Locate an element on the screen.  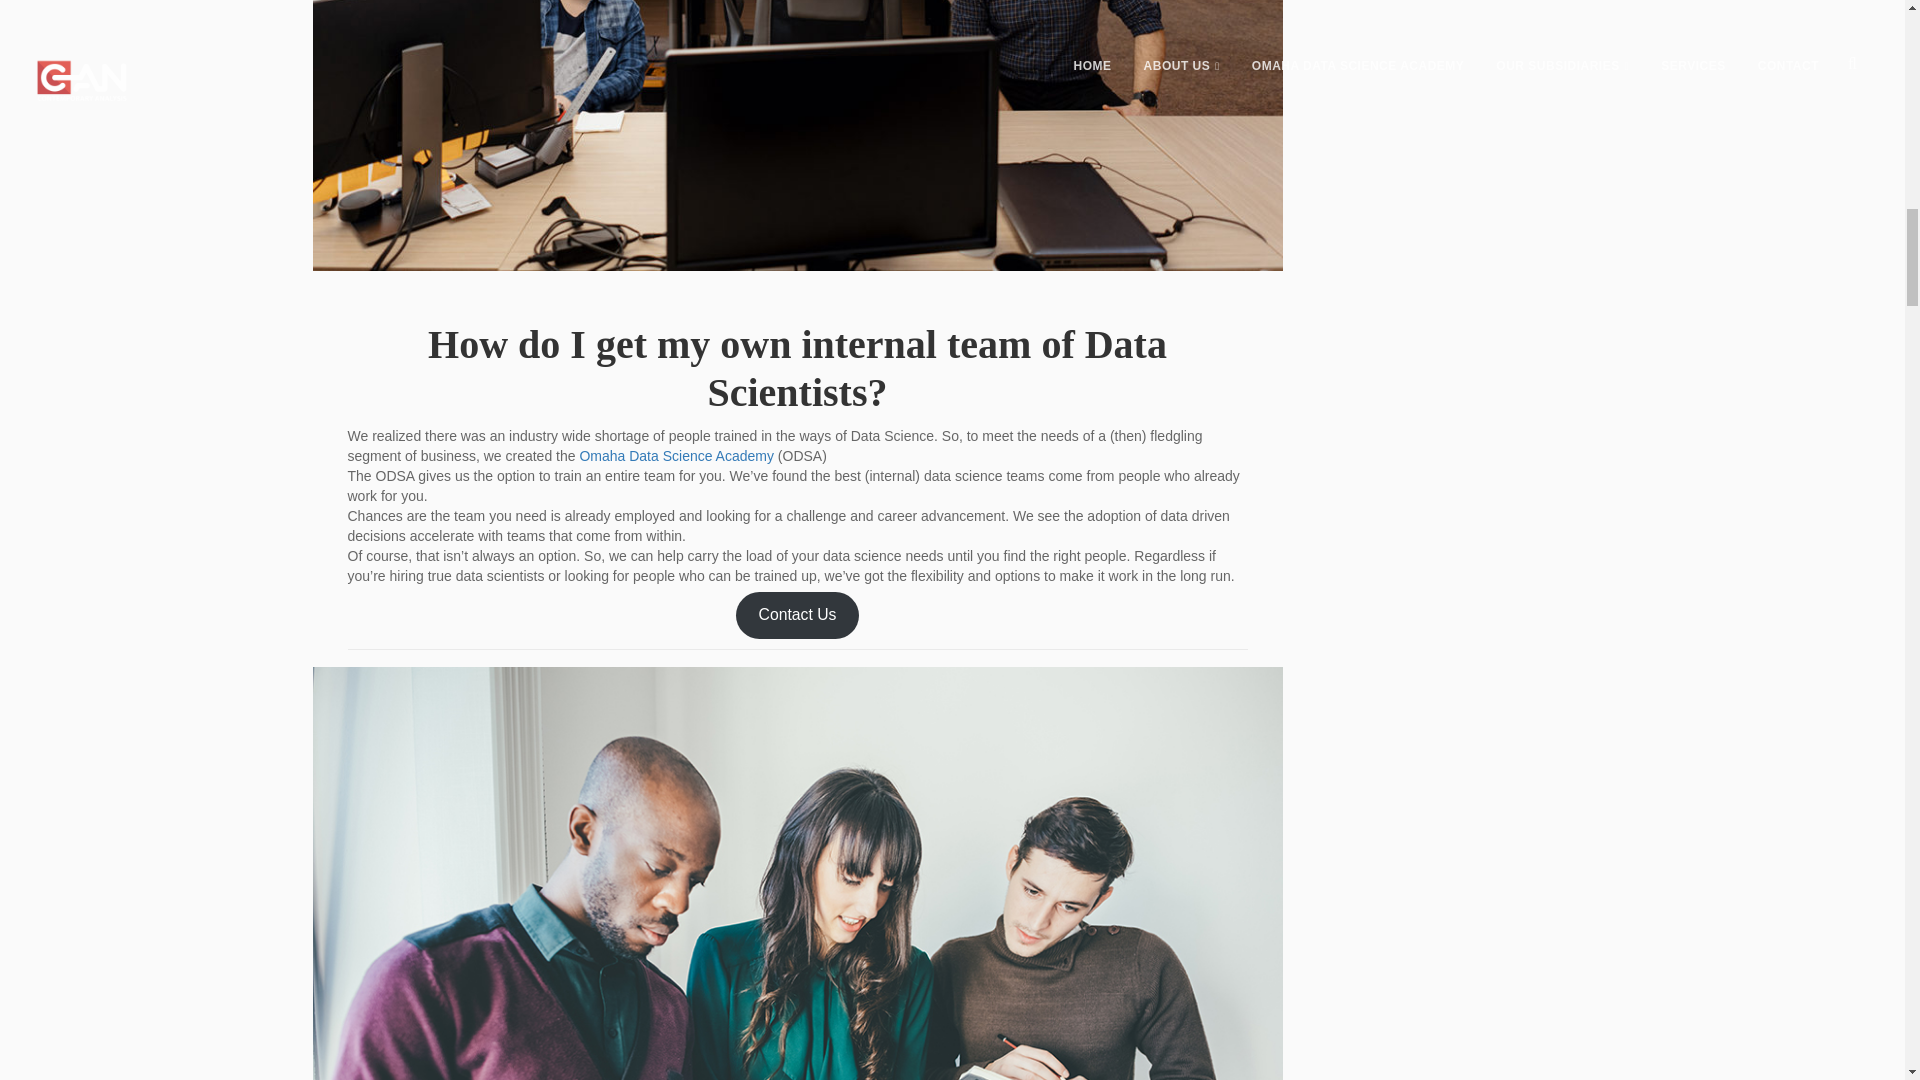
Nate Watson is located at coordinates (506, 692).